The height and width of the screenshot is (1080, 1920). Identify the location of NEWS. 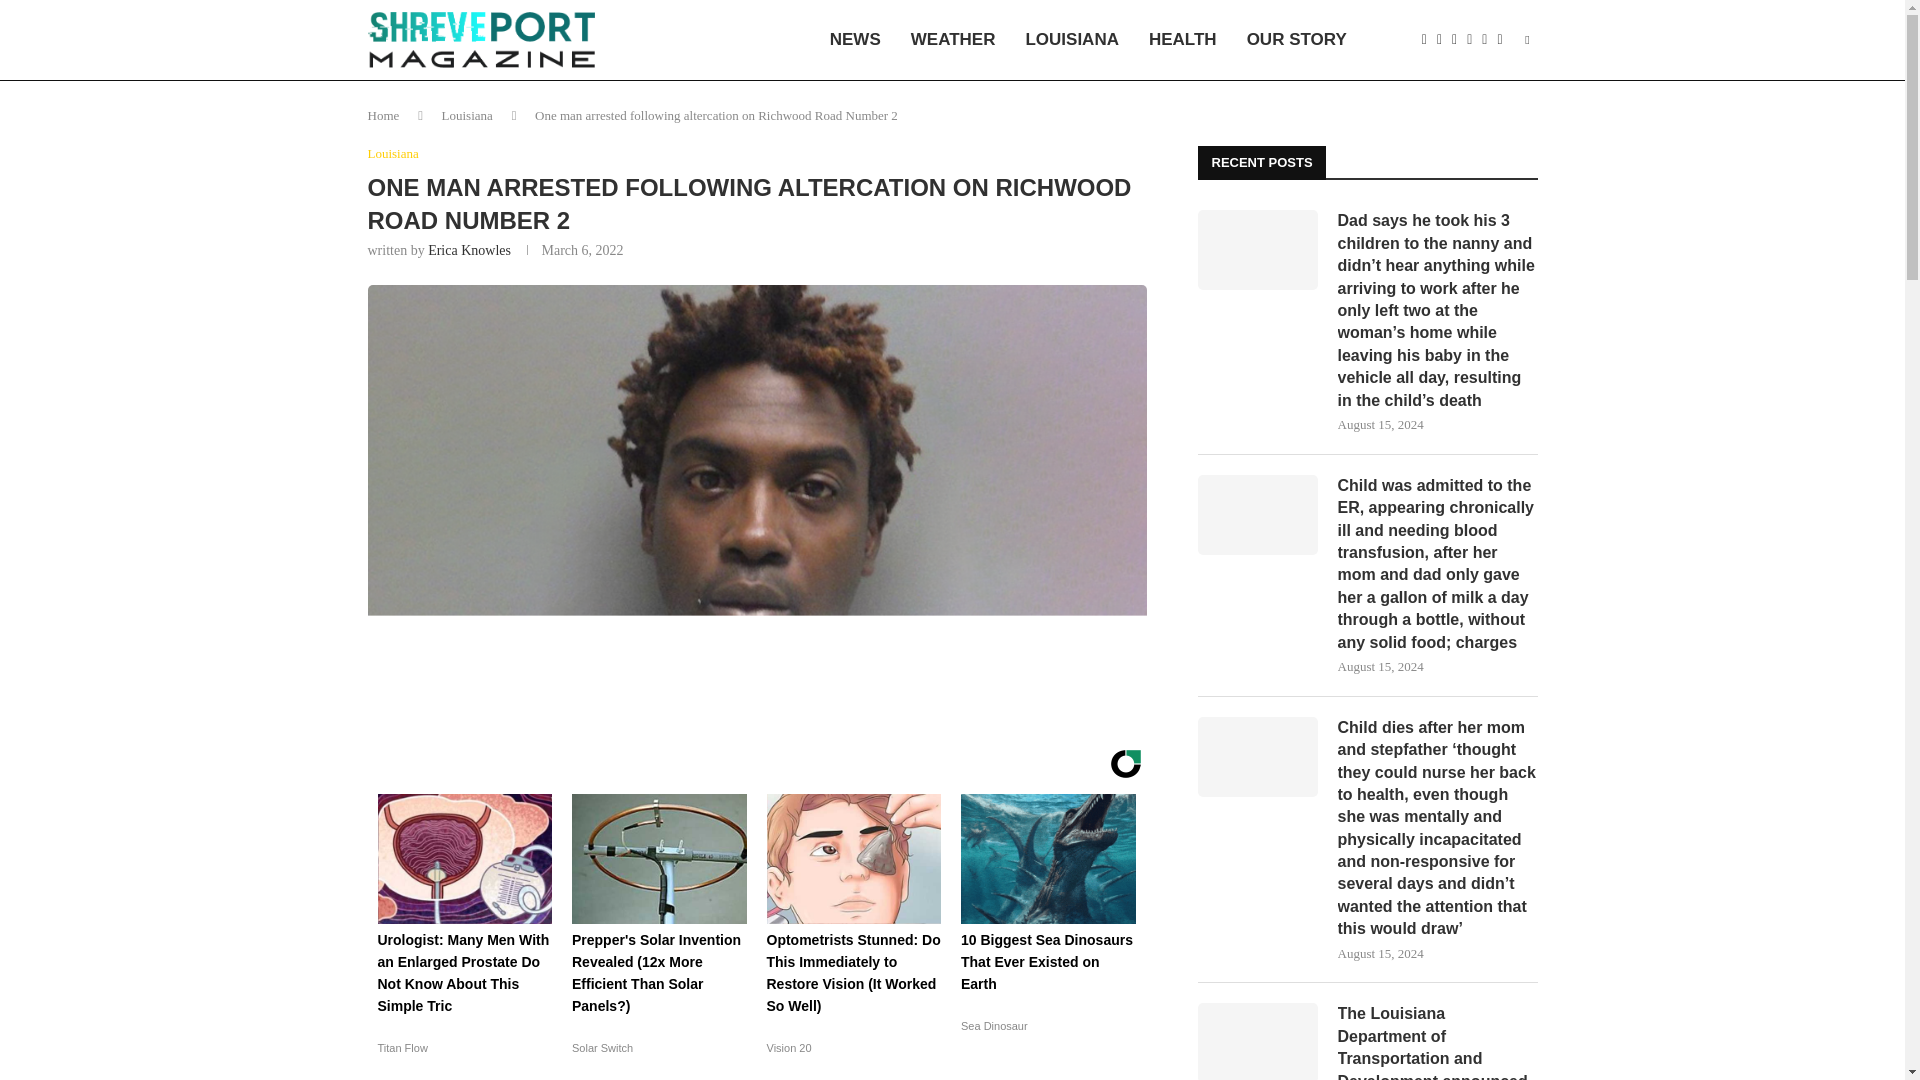
(855, 40).